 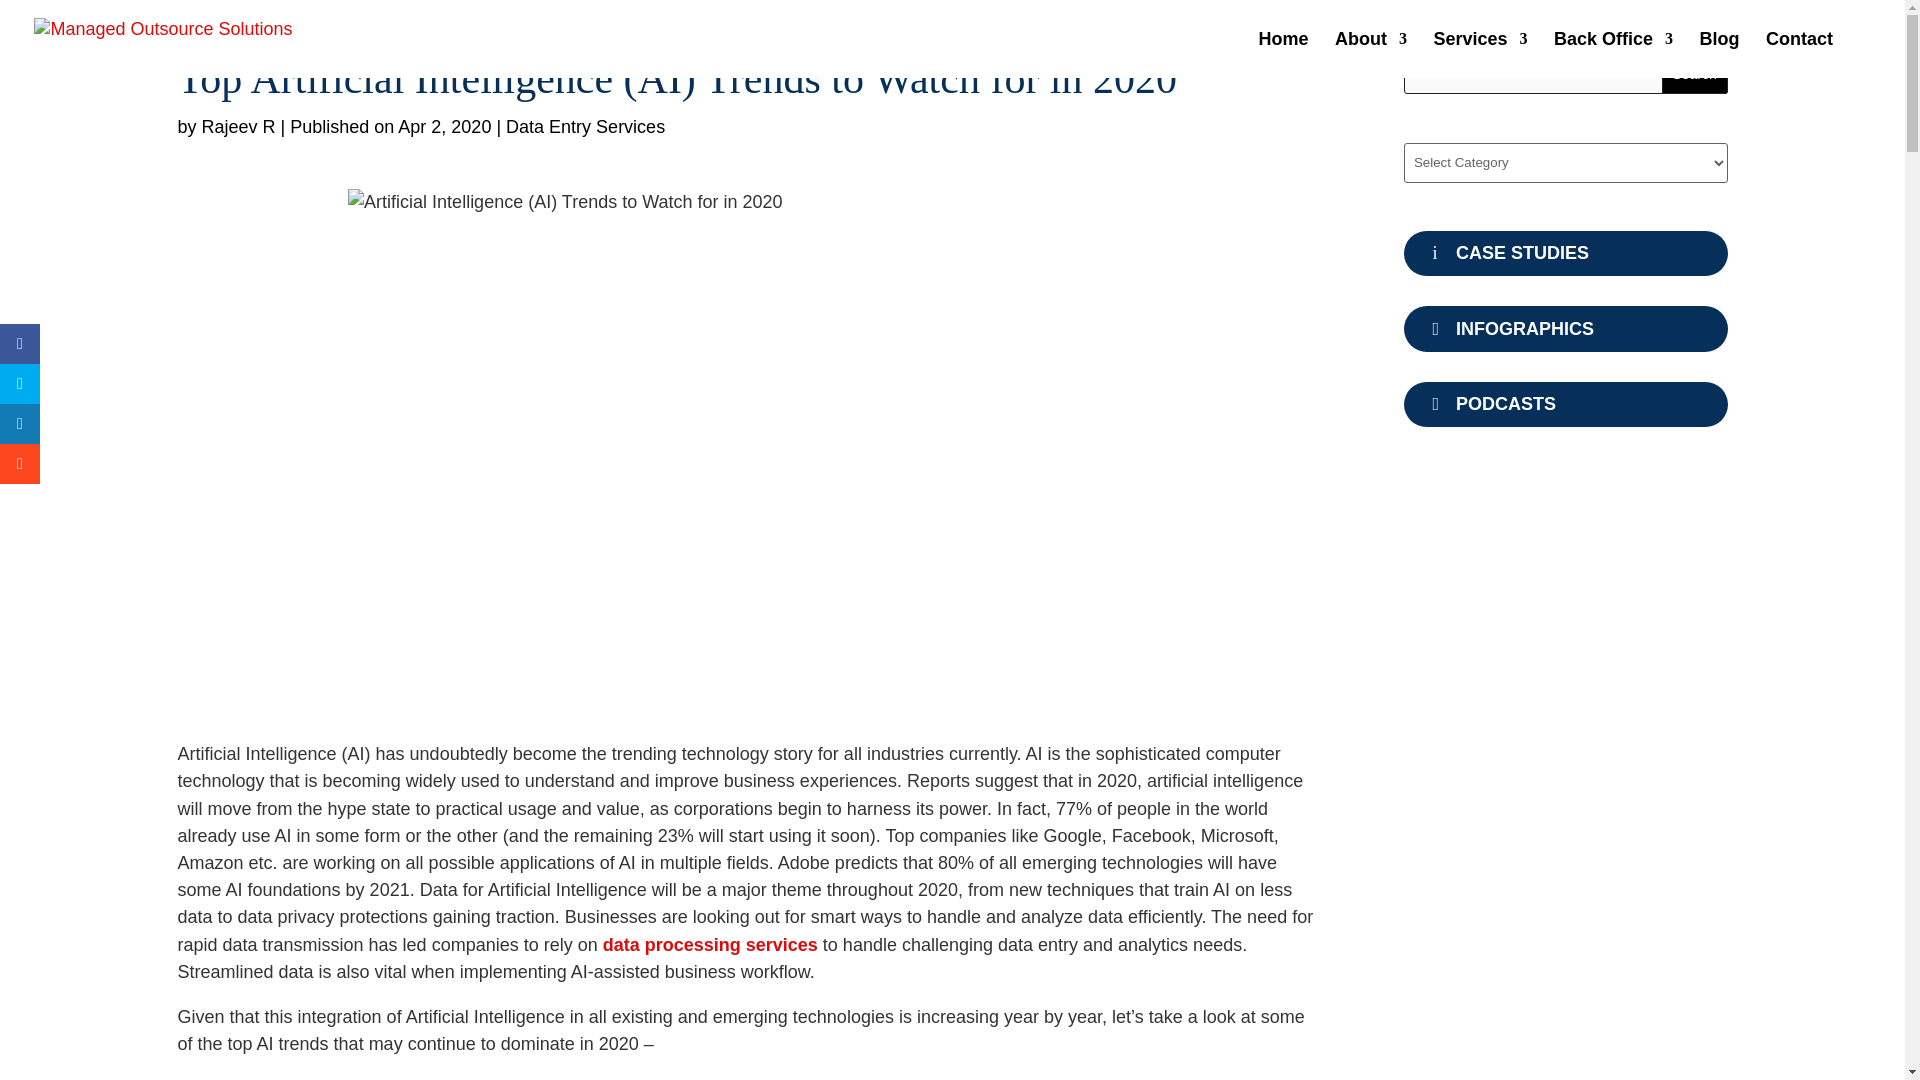 I want to click on Rajeev R, so click(x=238, y=126).